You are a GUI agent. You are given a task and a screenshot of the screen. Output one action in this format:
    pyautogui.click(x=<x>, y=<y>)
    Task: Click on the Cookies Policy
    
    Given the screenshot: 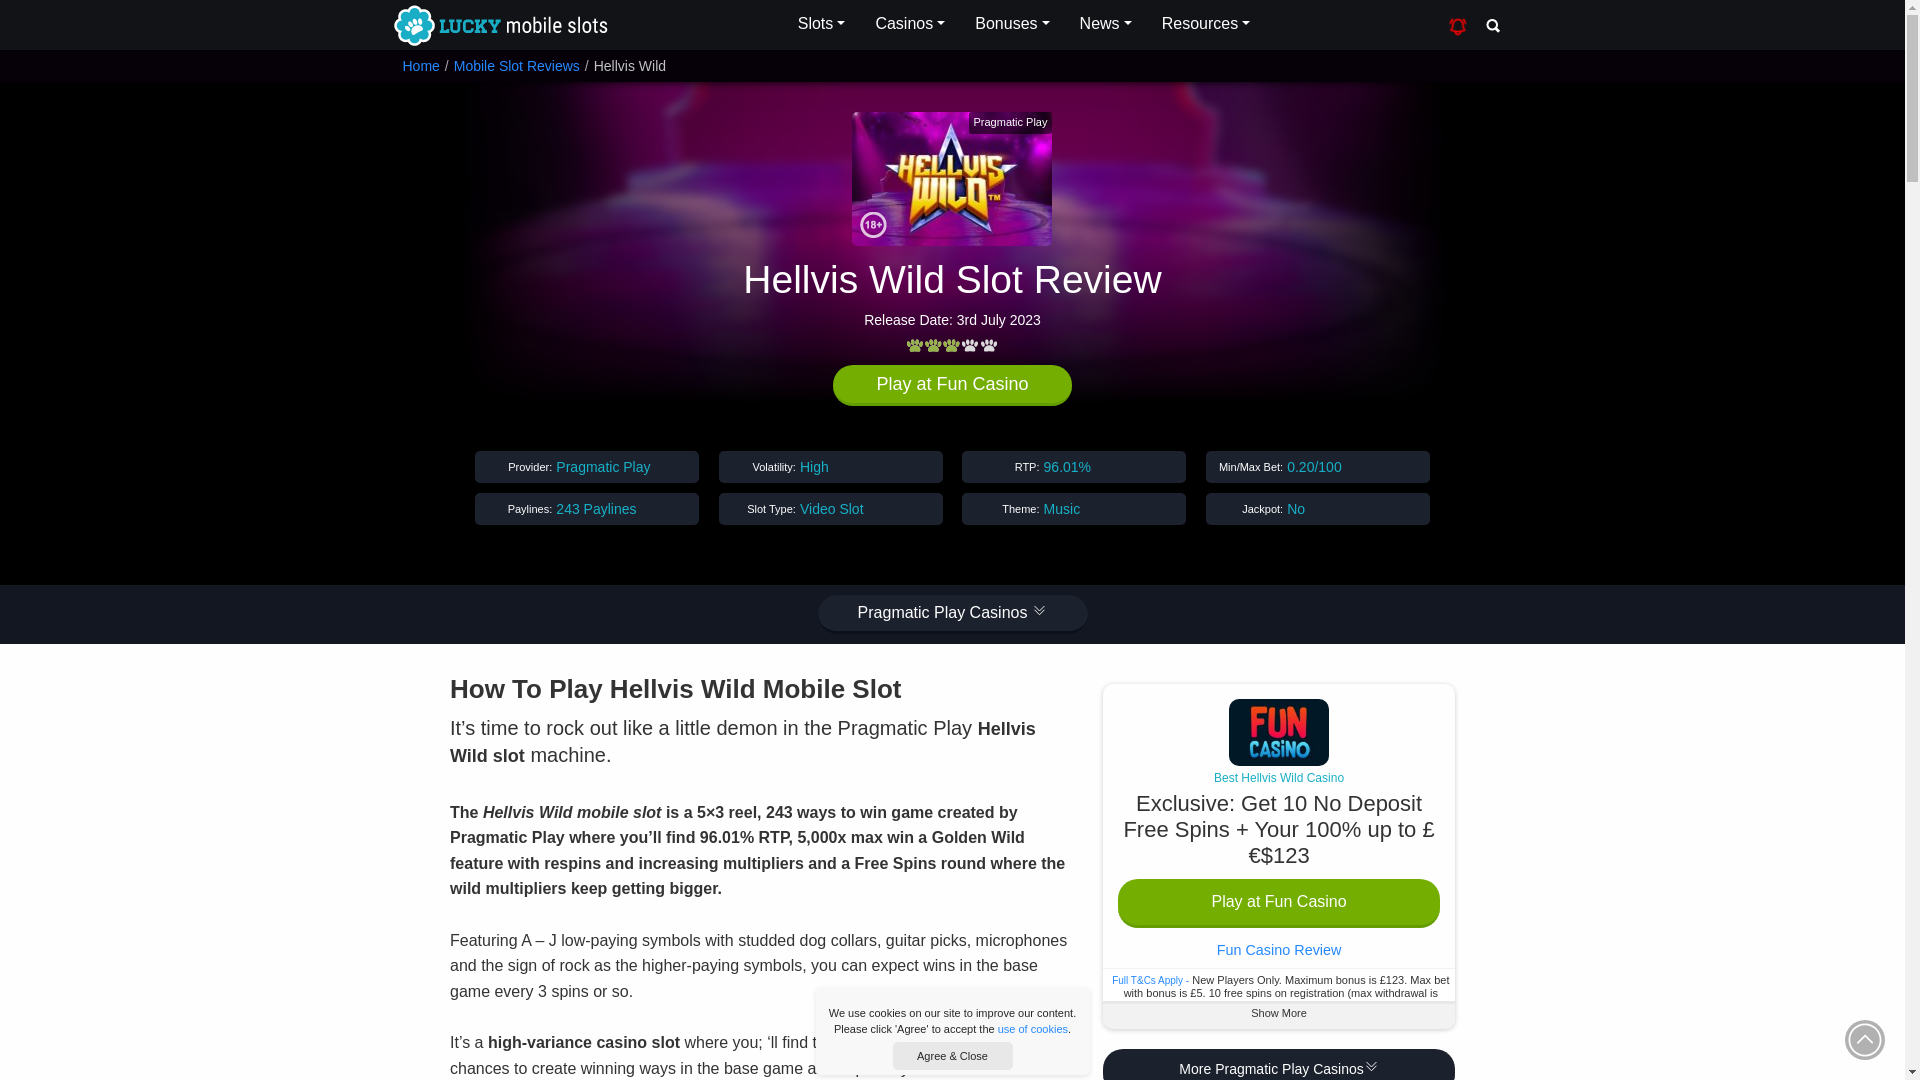 What is the action you would take?
    pyautogui.click(x=1032, y=1028)
    